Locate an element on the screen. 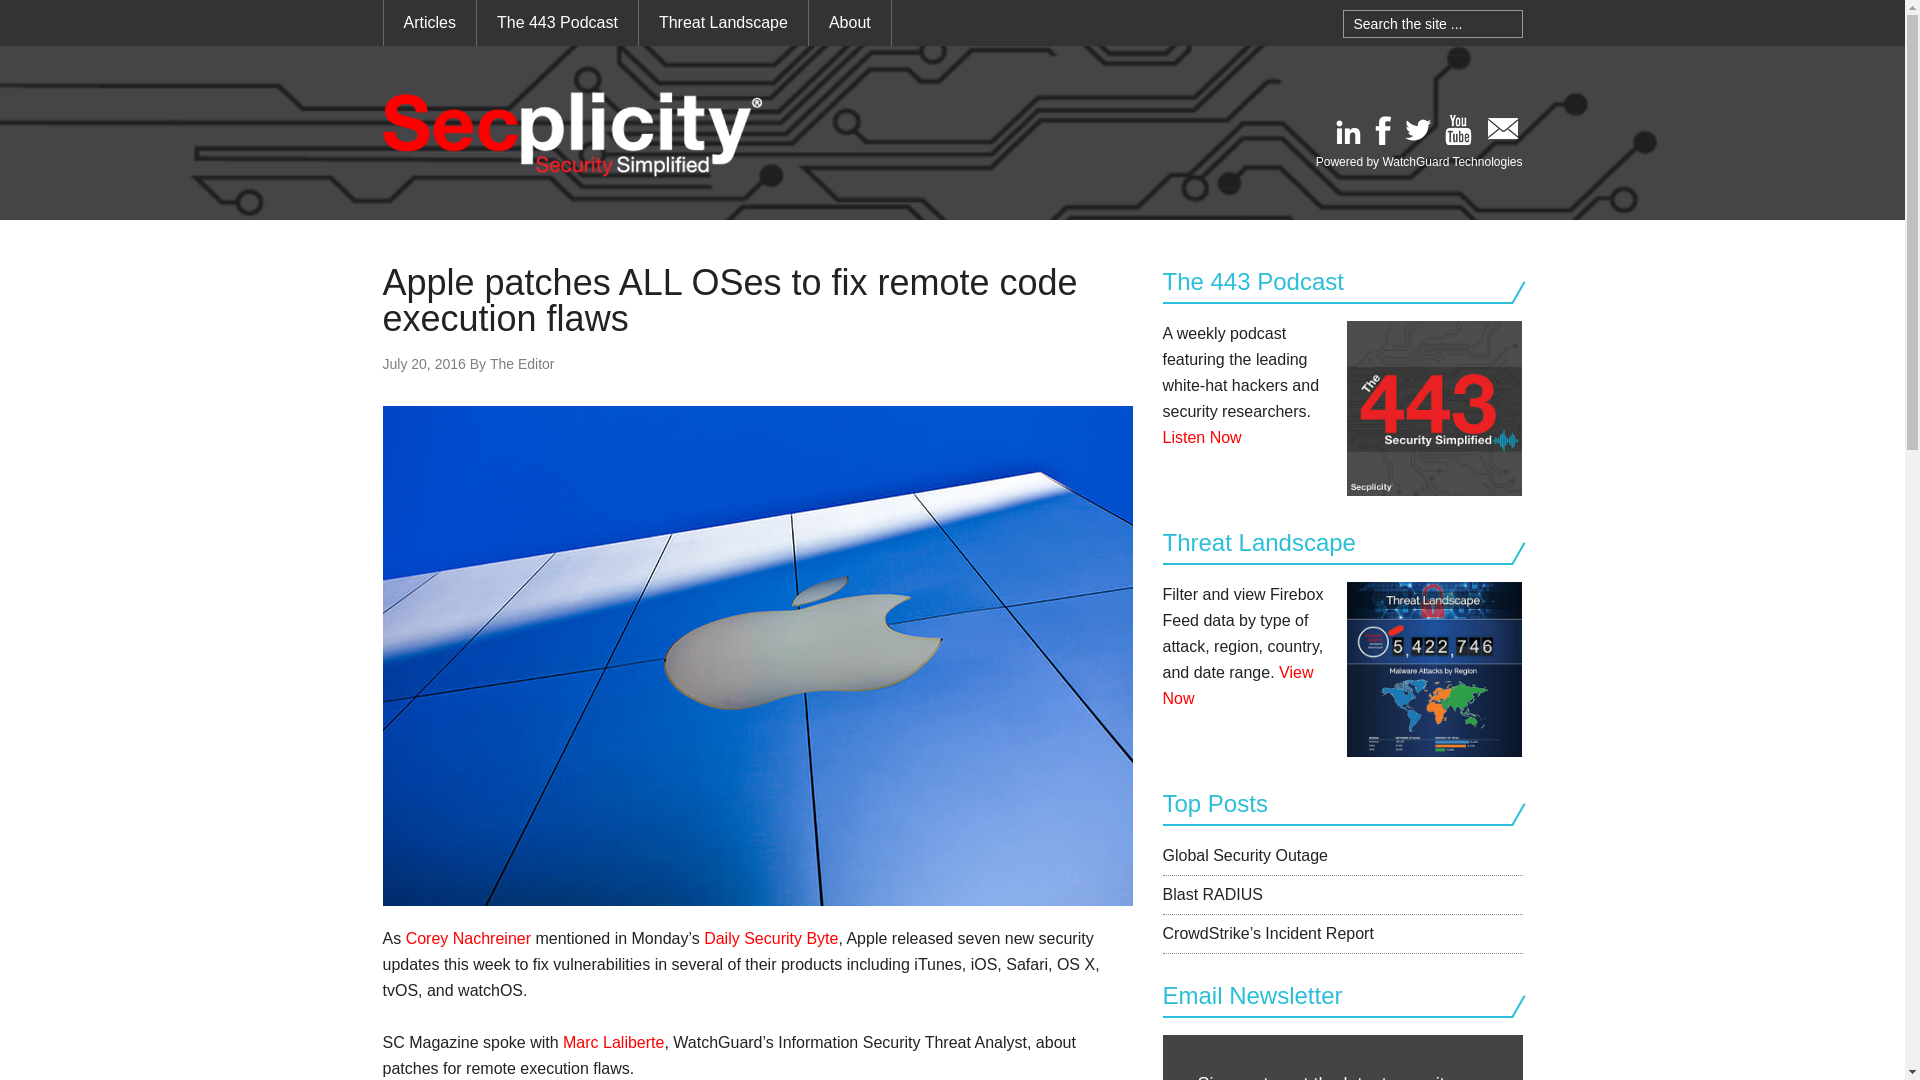 The image size is (1920, 1080). Daily Security Byte is located at coordinates (770, 938).